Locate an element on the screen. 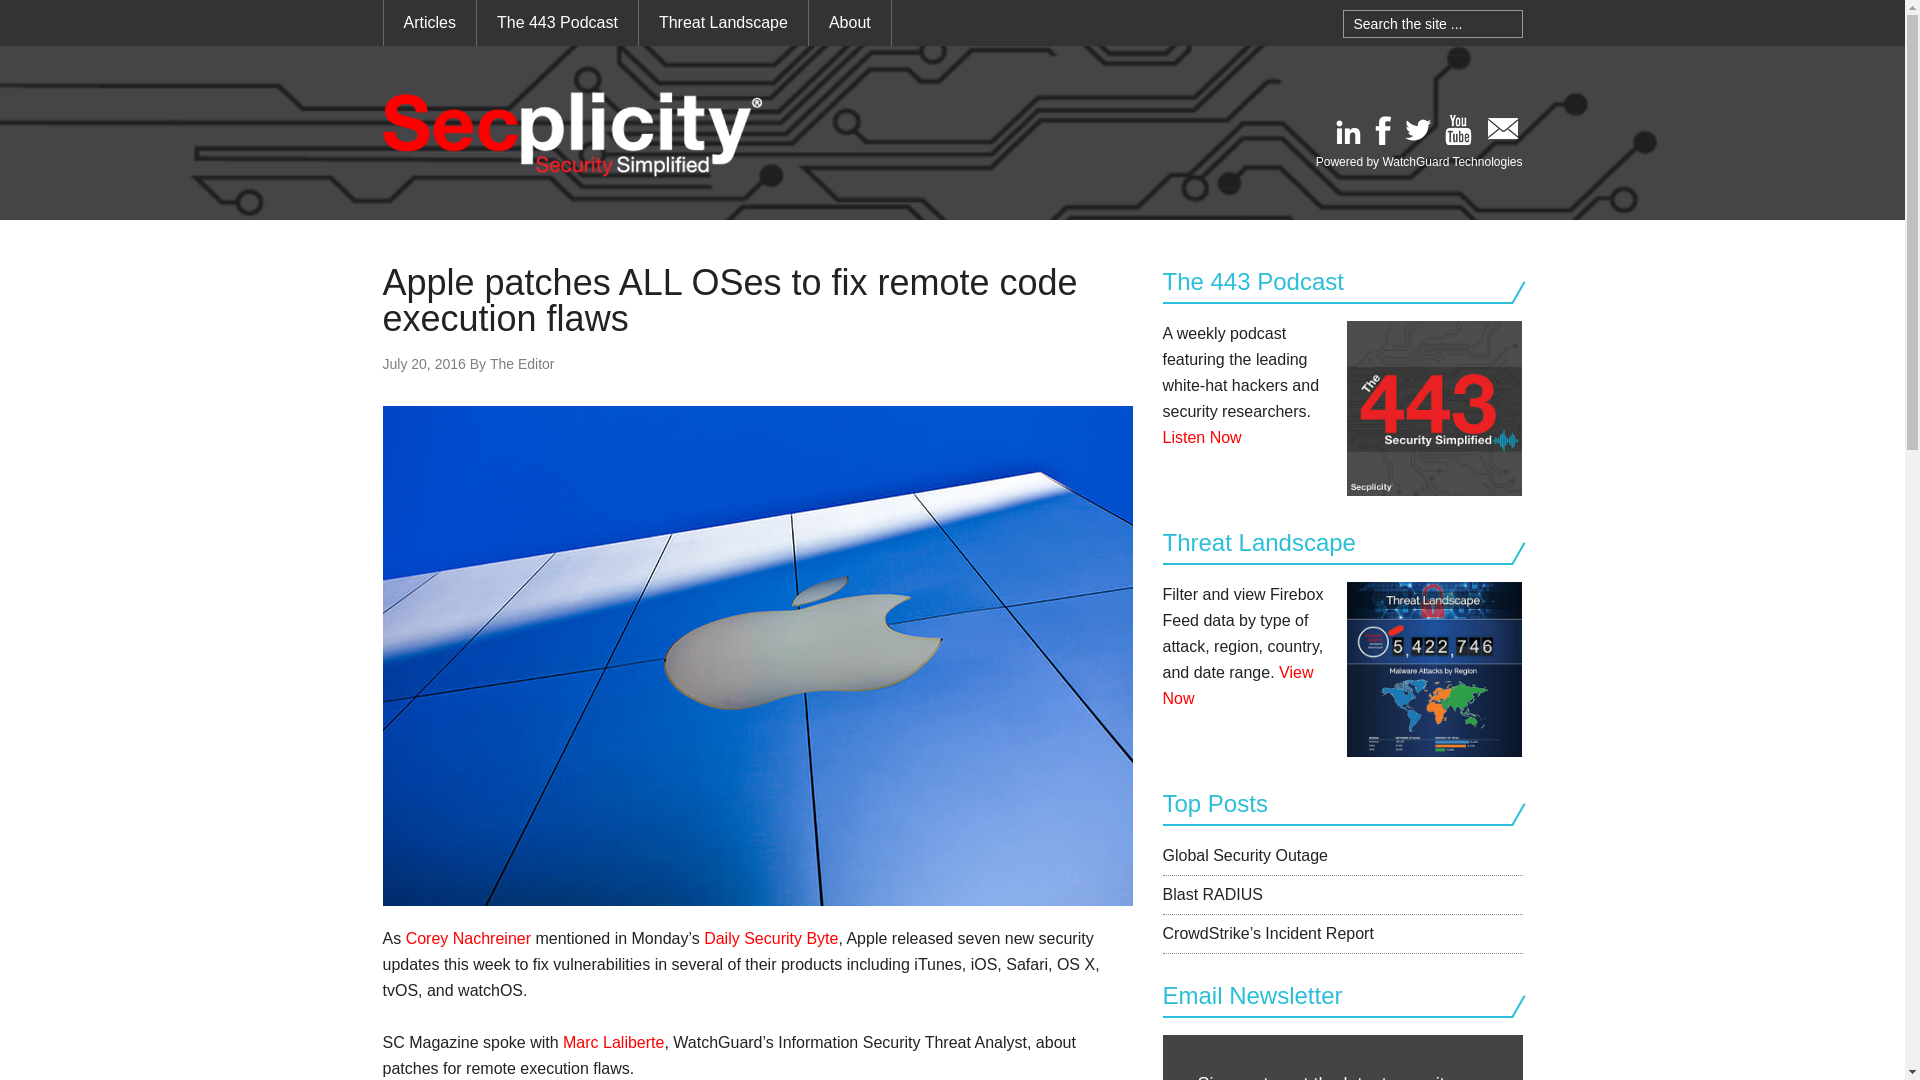 The image size is (1920, 1080). Daily Security Byte is located at coordinates (770, 938).